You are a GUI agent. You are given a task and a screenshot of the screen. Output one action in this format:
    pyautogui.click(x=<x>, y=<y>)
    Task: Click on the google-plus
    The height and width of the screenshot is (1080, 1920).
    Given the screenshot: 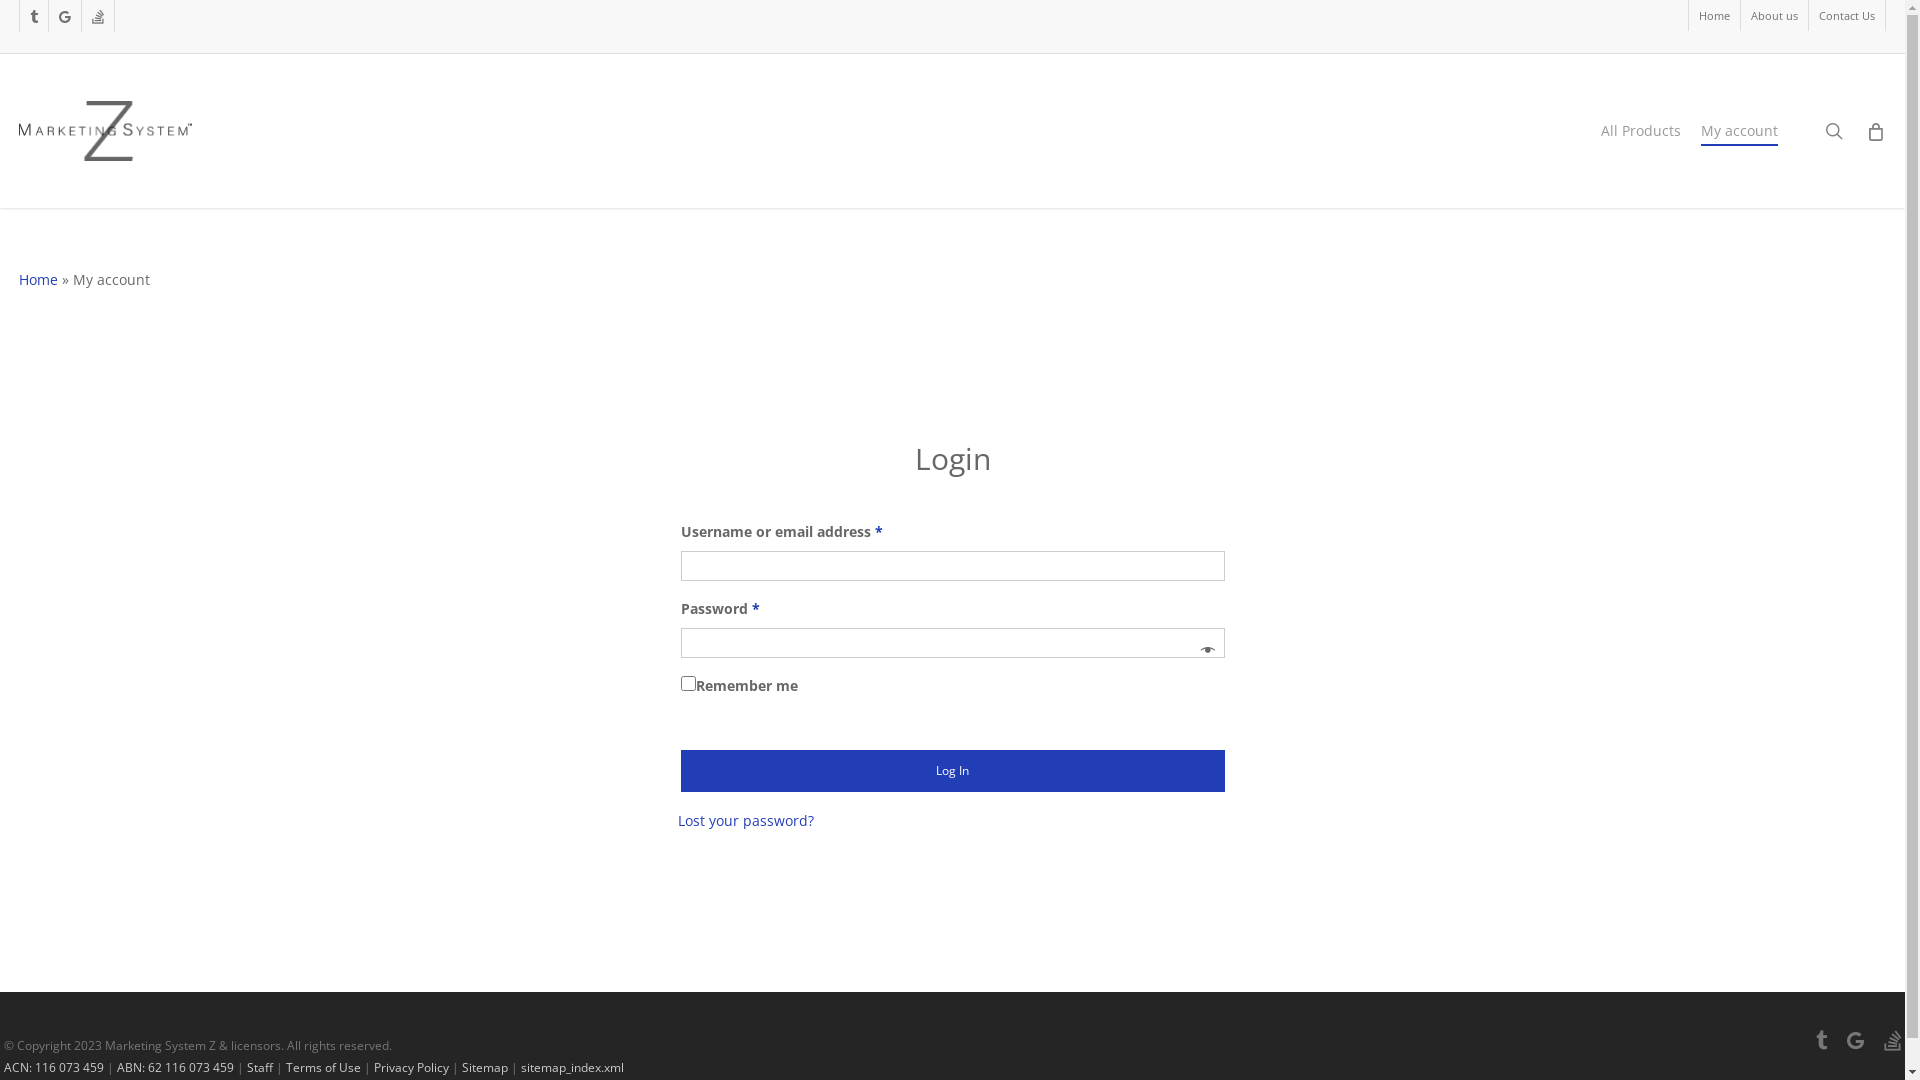 What is the action you would take?
    pyautogui.click(x=1856, y=1044)
    